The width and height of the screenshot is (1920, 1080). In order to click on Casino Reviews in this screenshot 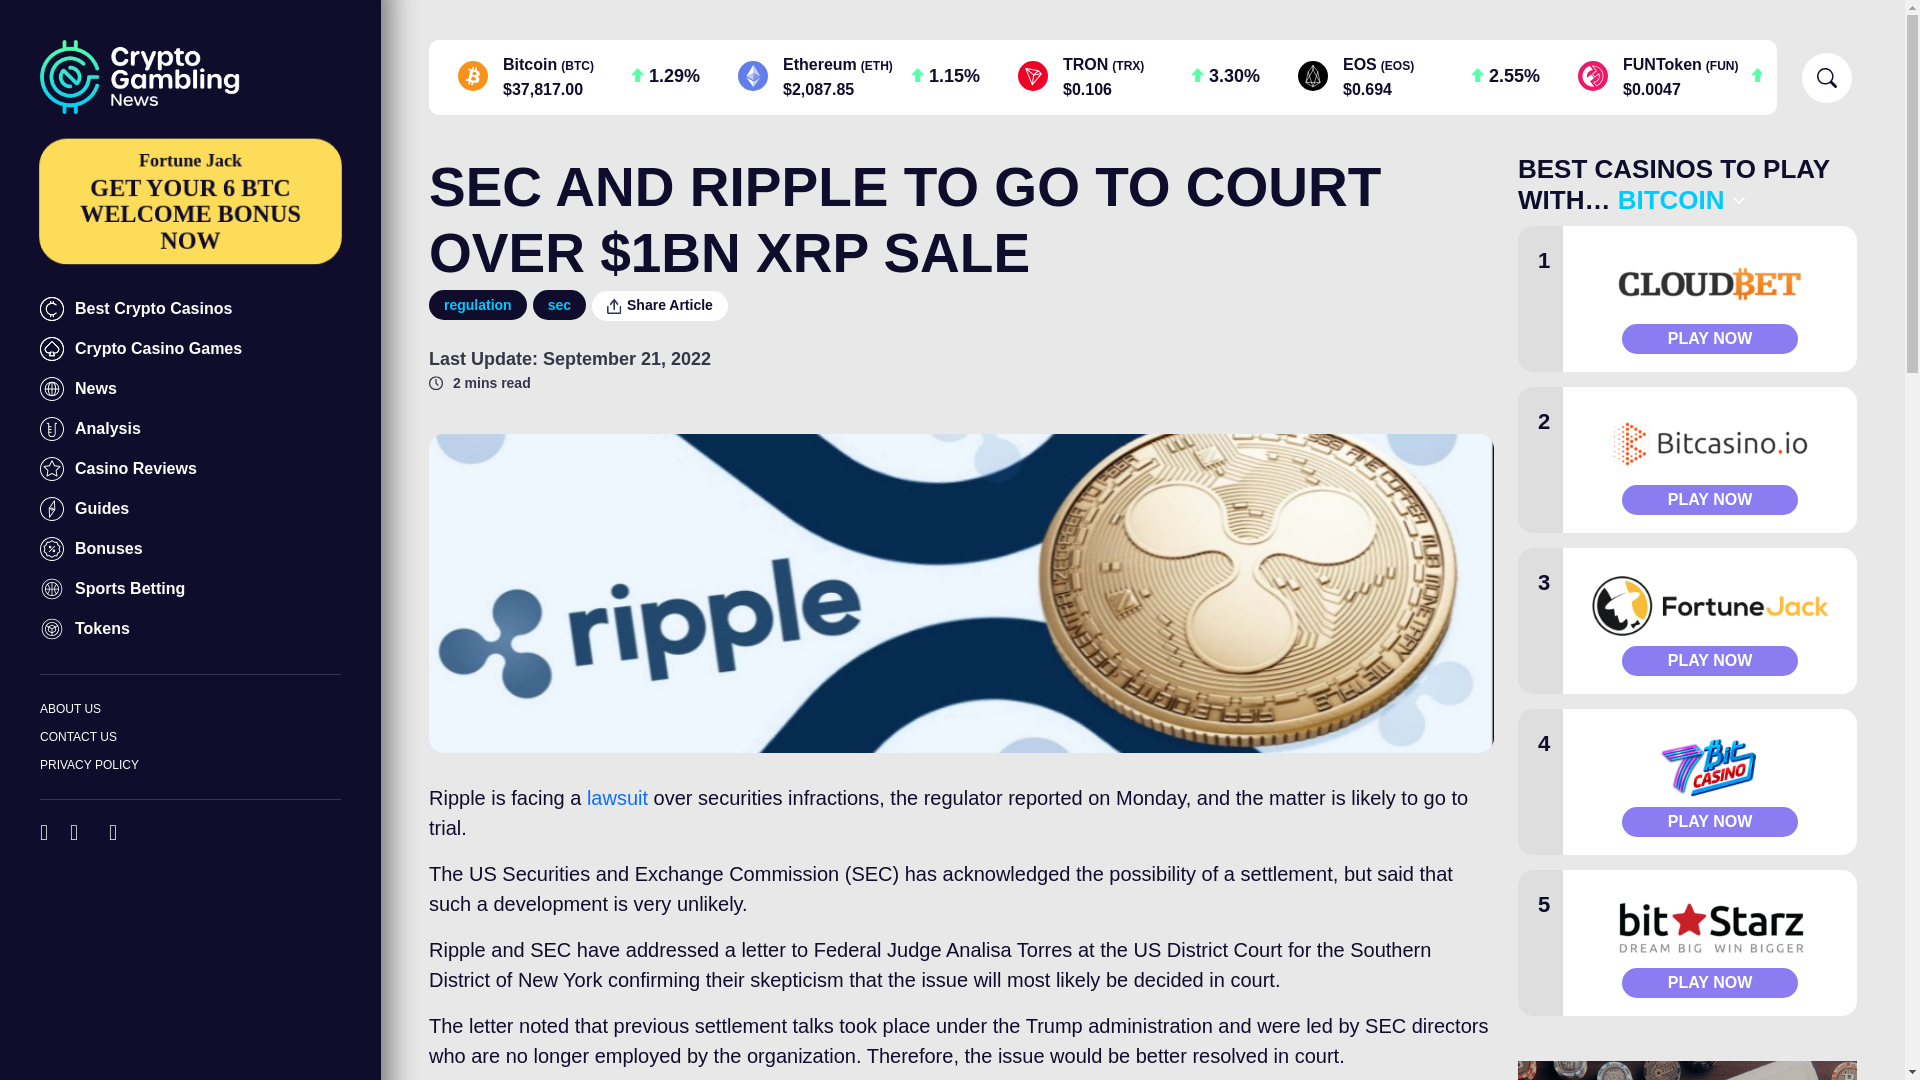, I will do `click(190, 349)`.